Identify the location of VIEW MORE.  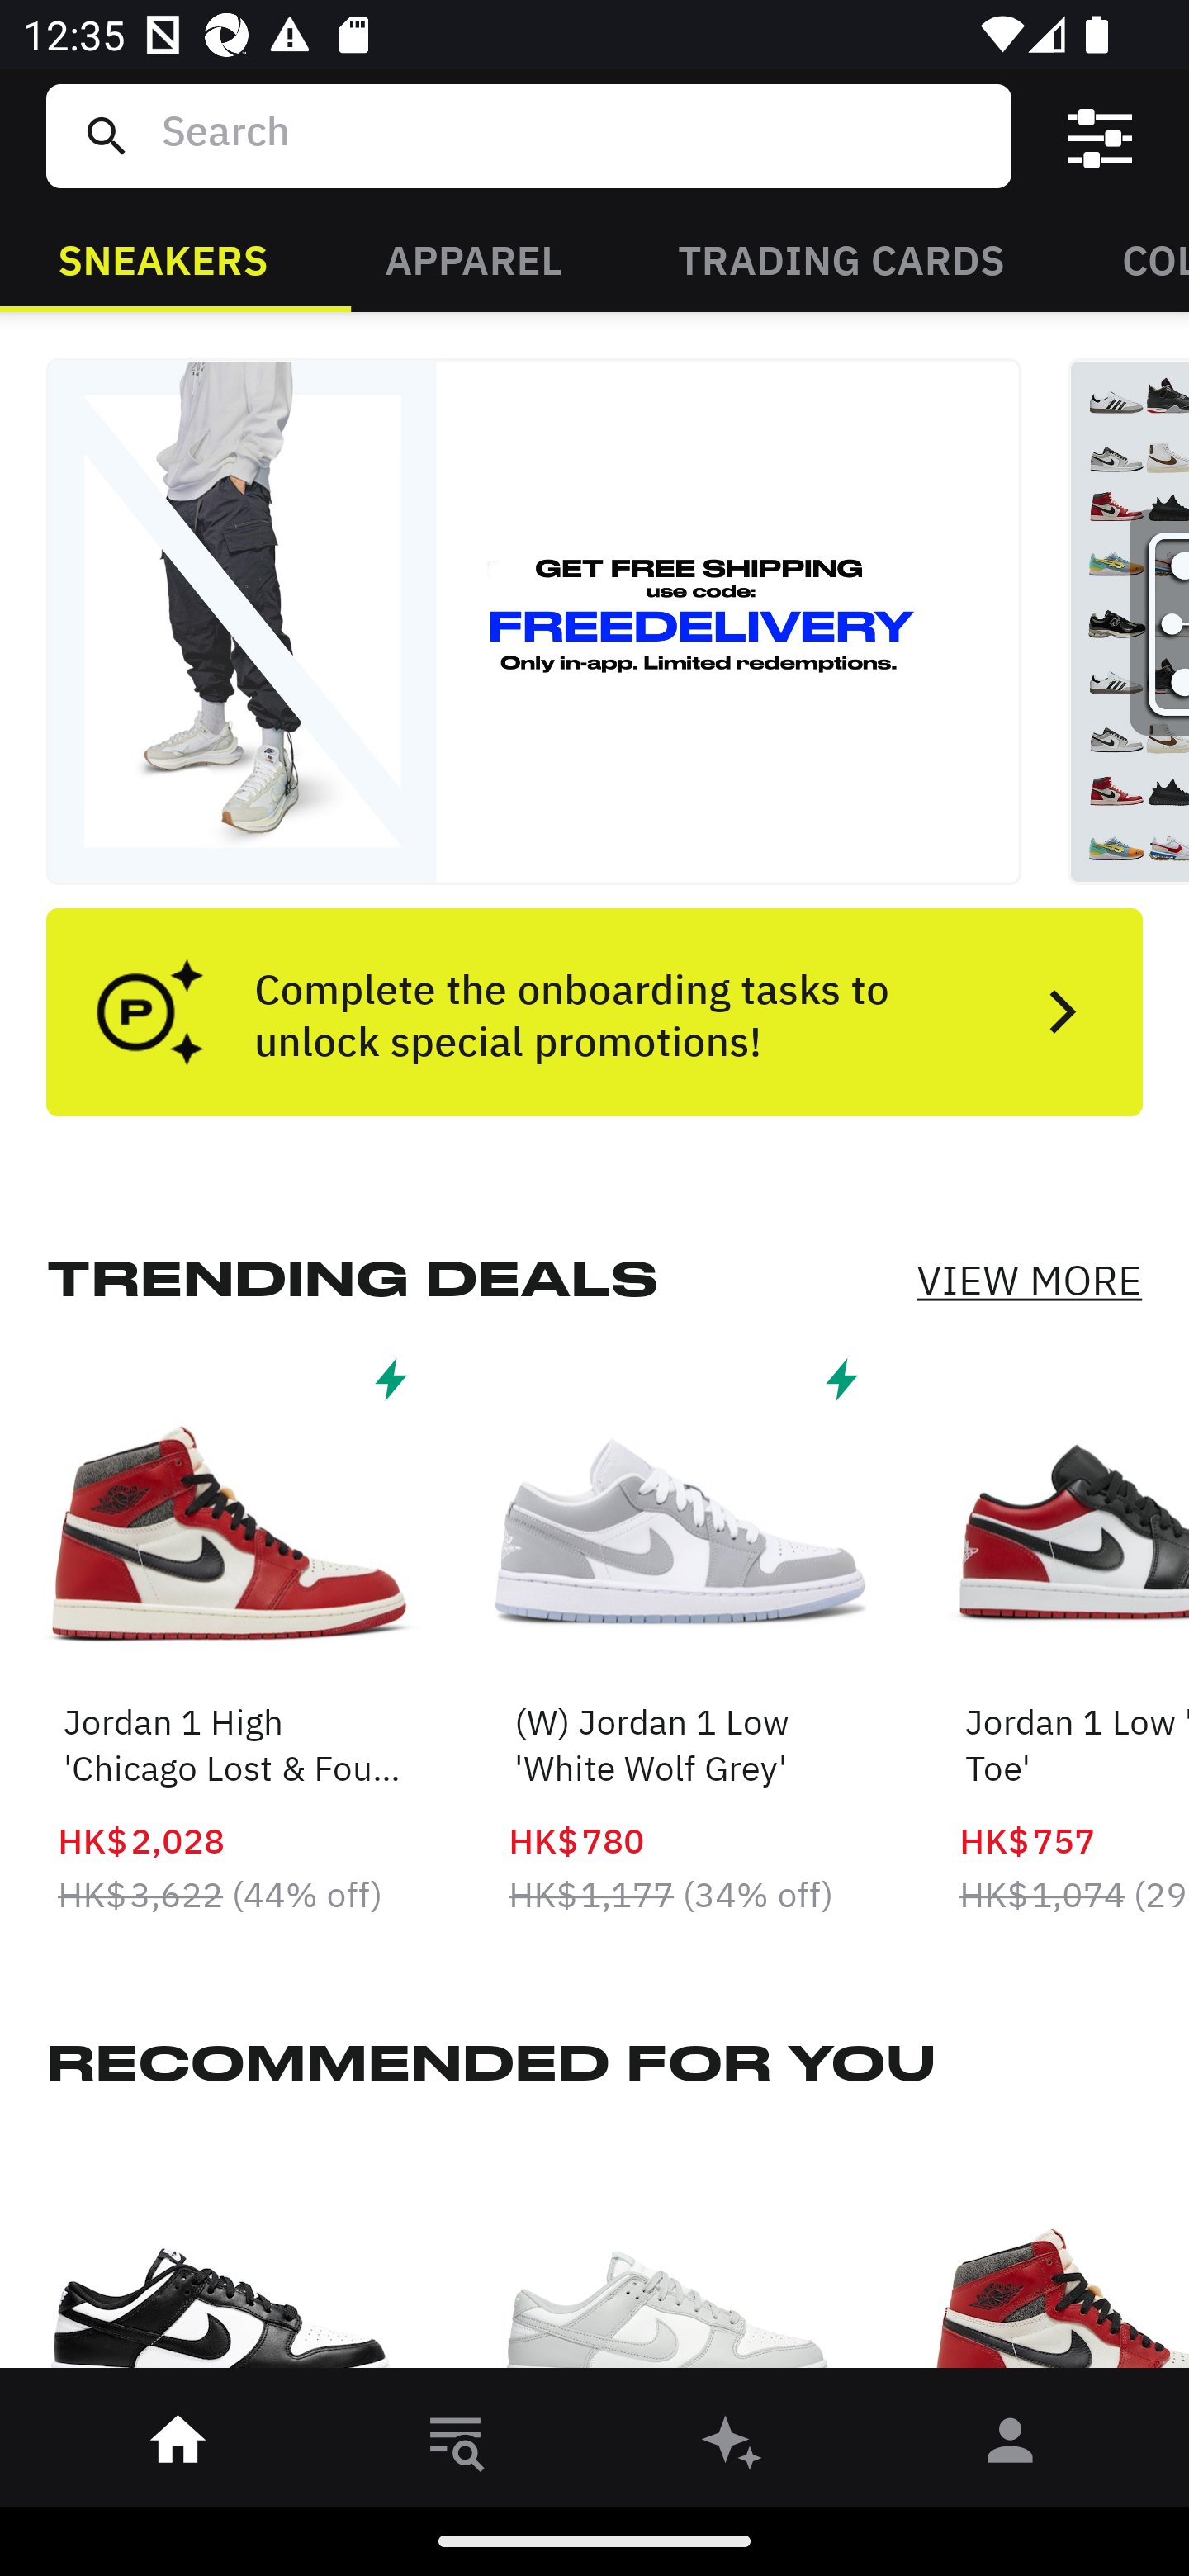
(1029, 1280).